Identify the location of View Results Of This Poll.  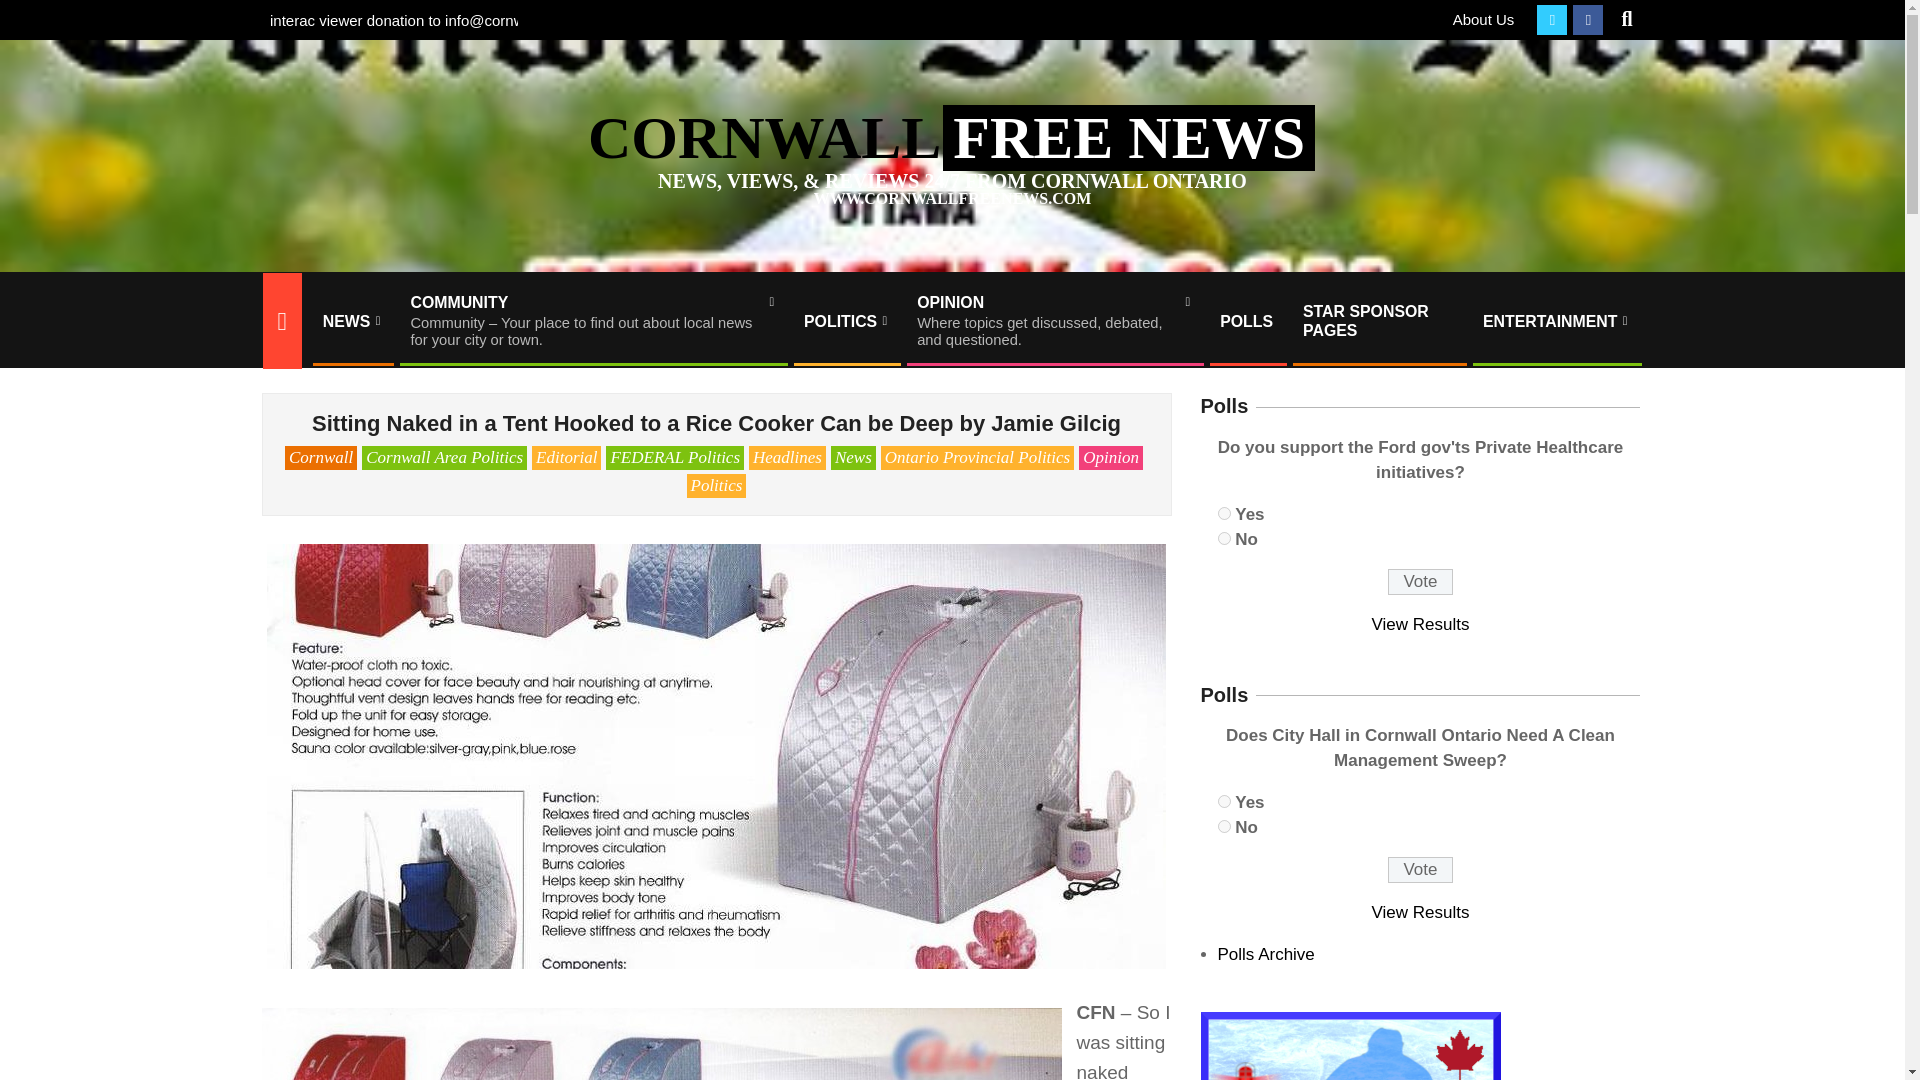
(1421, 624).